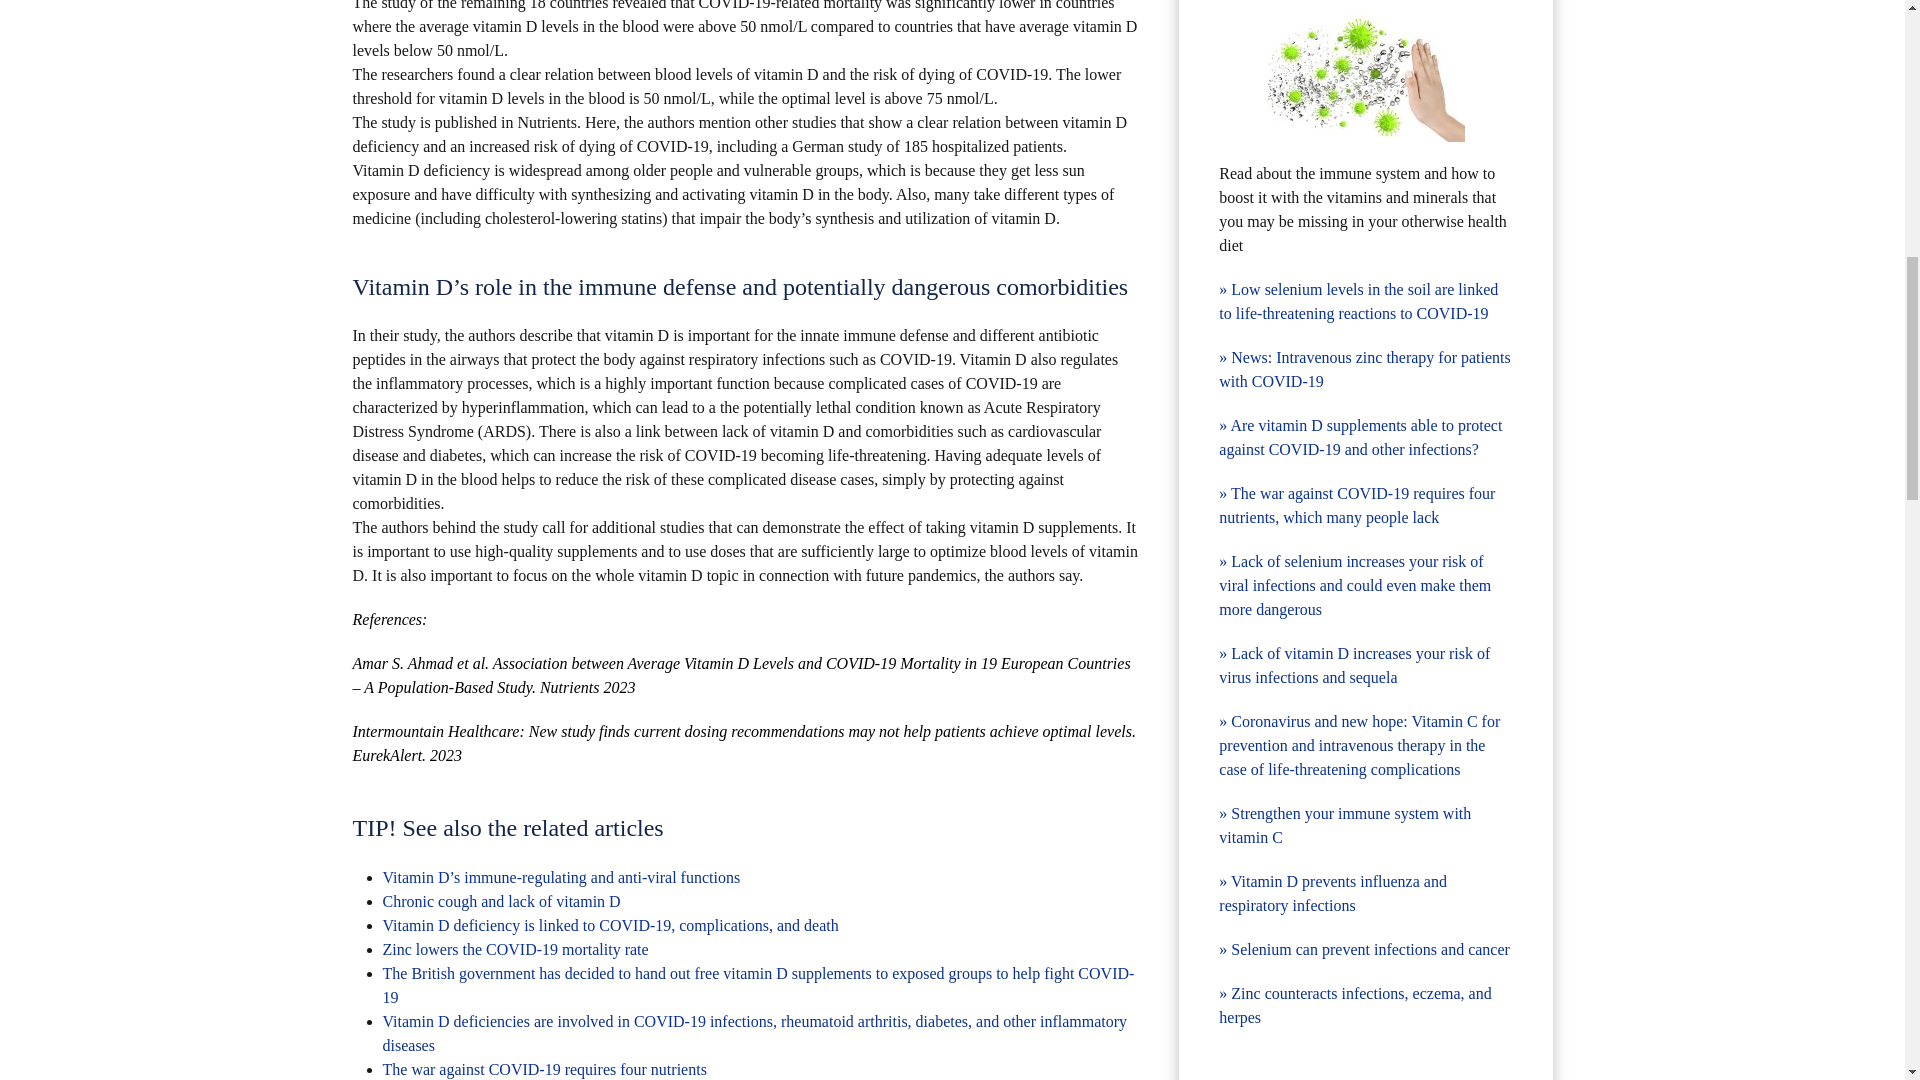 Image resolution: width=1920 pixels, height=1080 pixels. I want to click on BOOST YOUR IMMUNE DEFENSE, so click(1364, 74).